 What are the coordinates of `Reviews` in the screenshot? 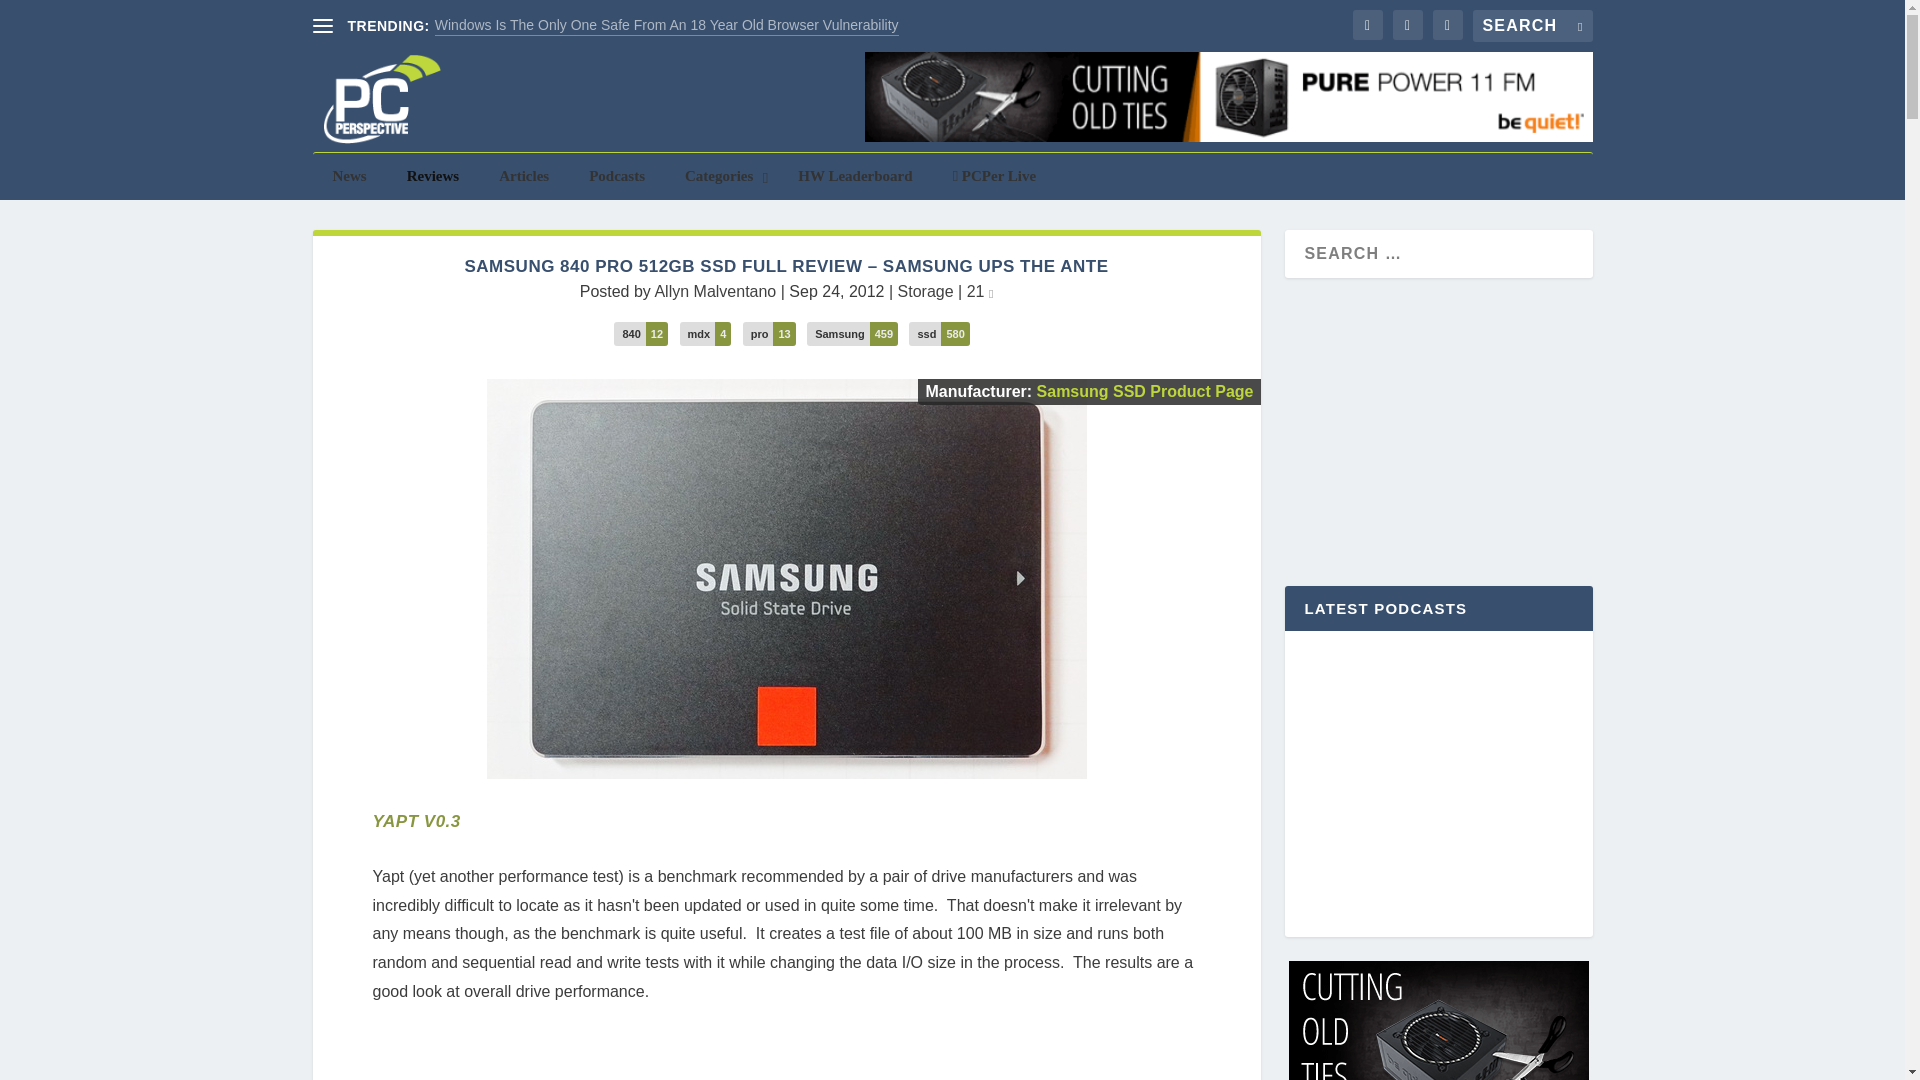 It's located at (434, 176).